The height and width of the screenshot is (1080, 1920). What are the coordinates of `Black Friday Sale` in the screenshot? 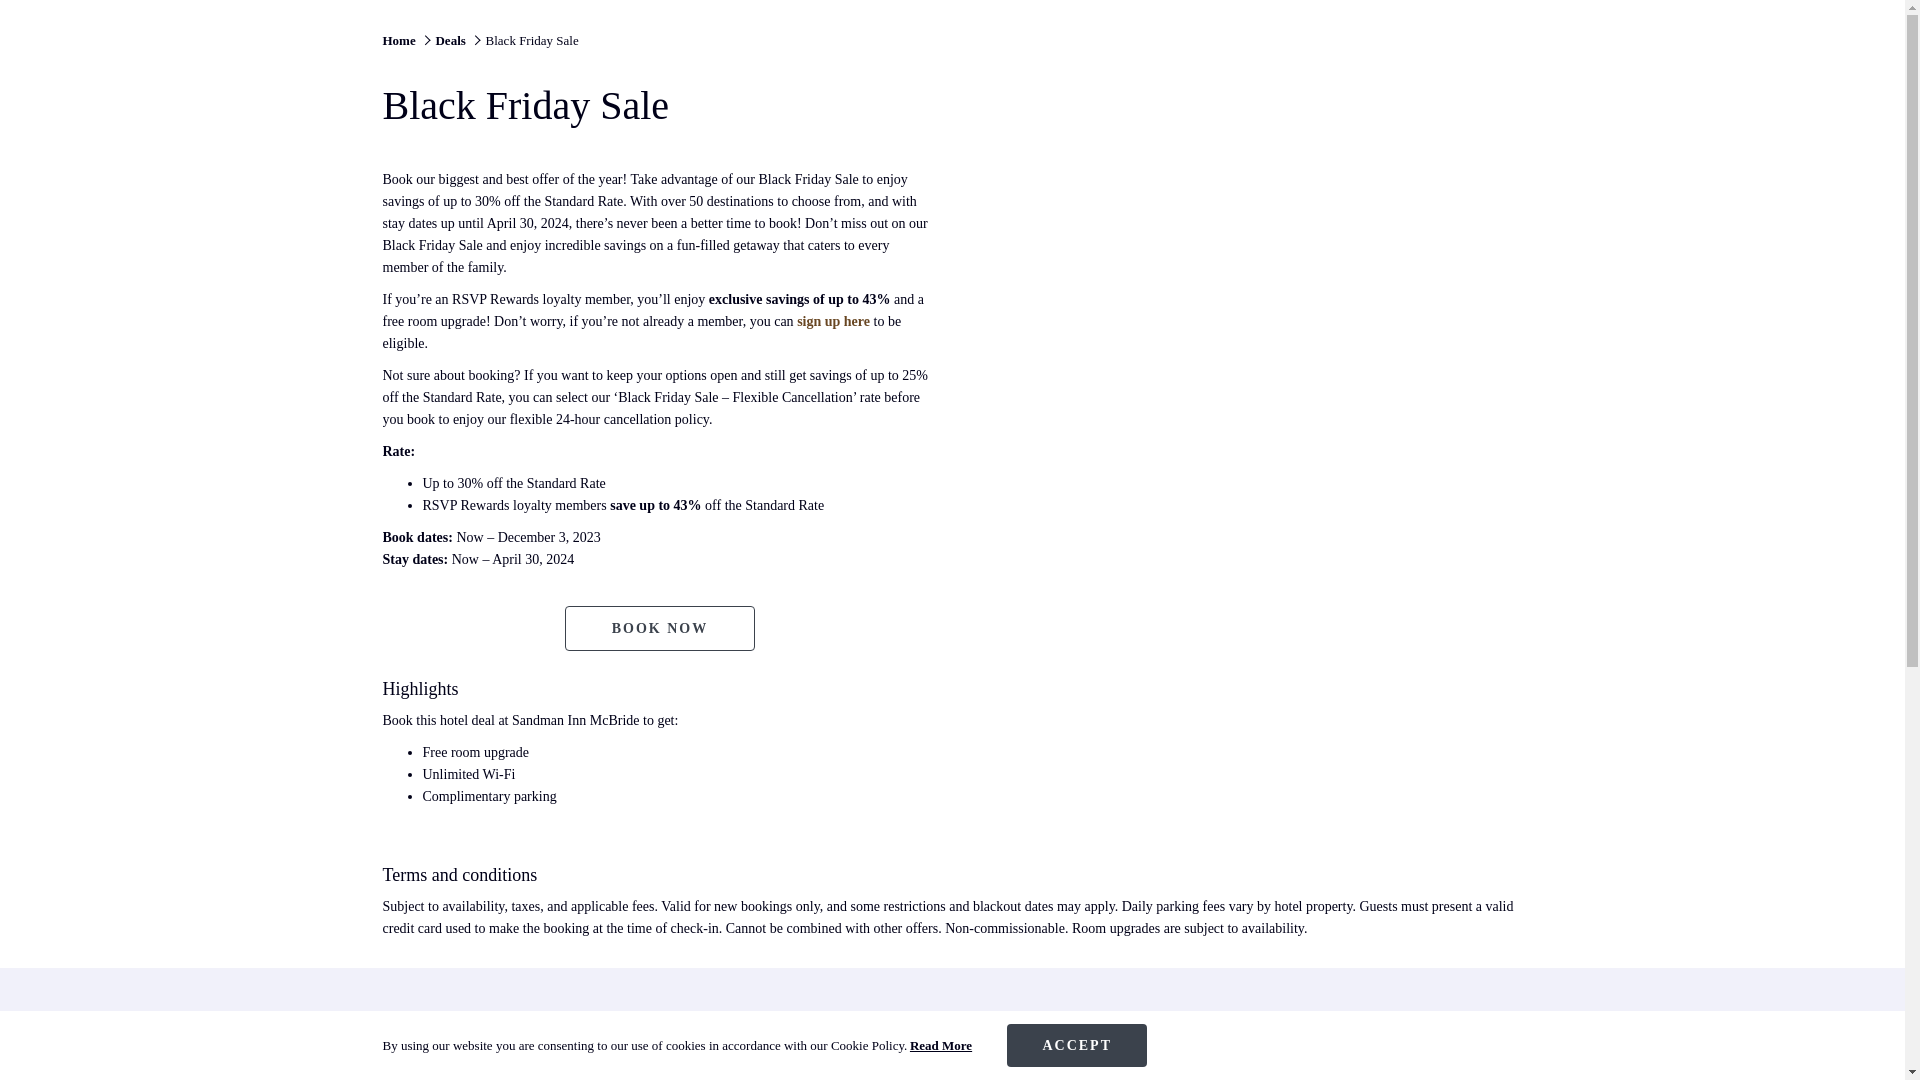 It's located at (532, 40).